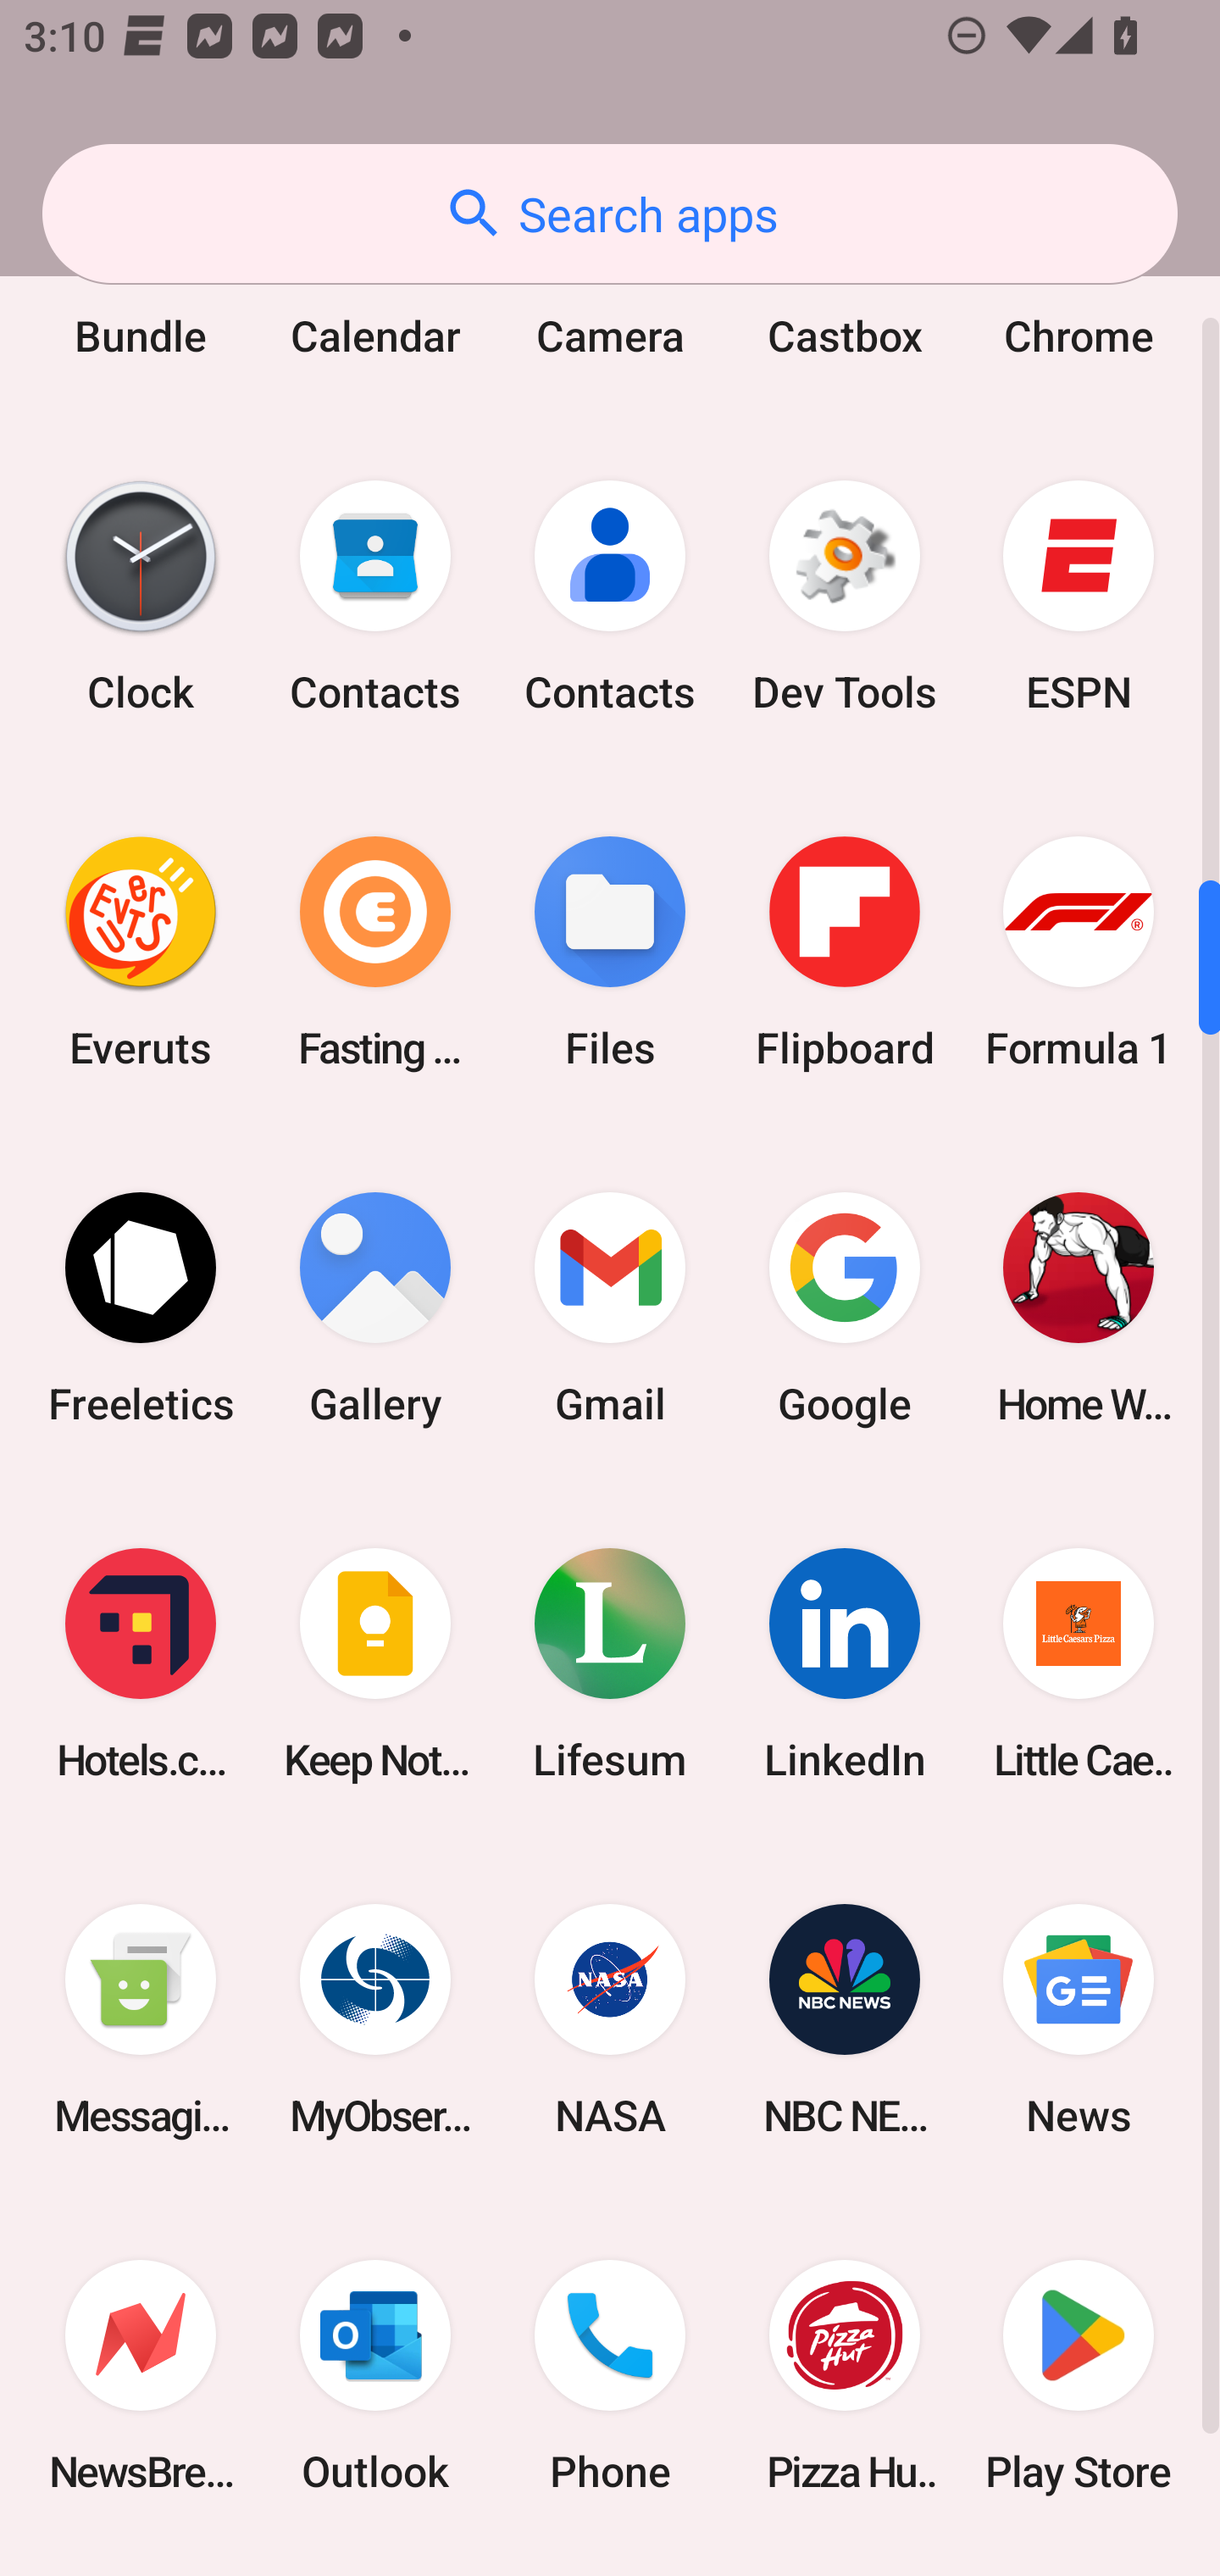 This screenshot has width=1220, height=2576. Describe the element at coordinates (141, 1664) in the screenshot. I see `Hotels.com` at that location.